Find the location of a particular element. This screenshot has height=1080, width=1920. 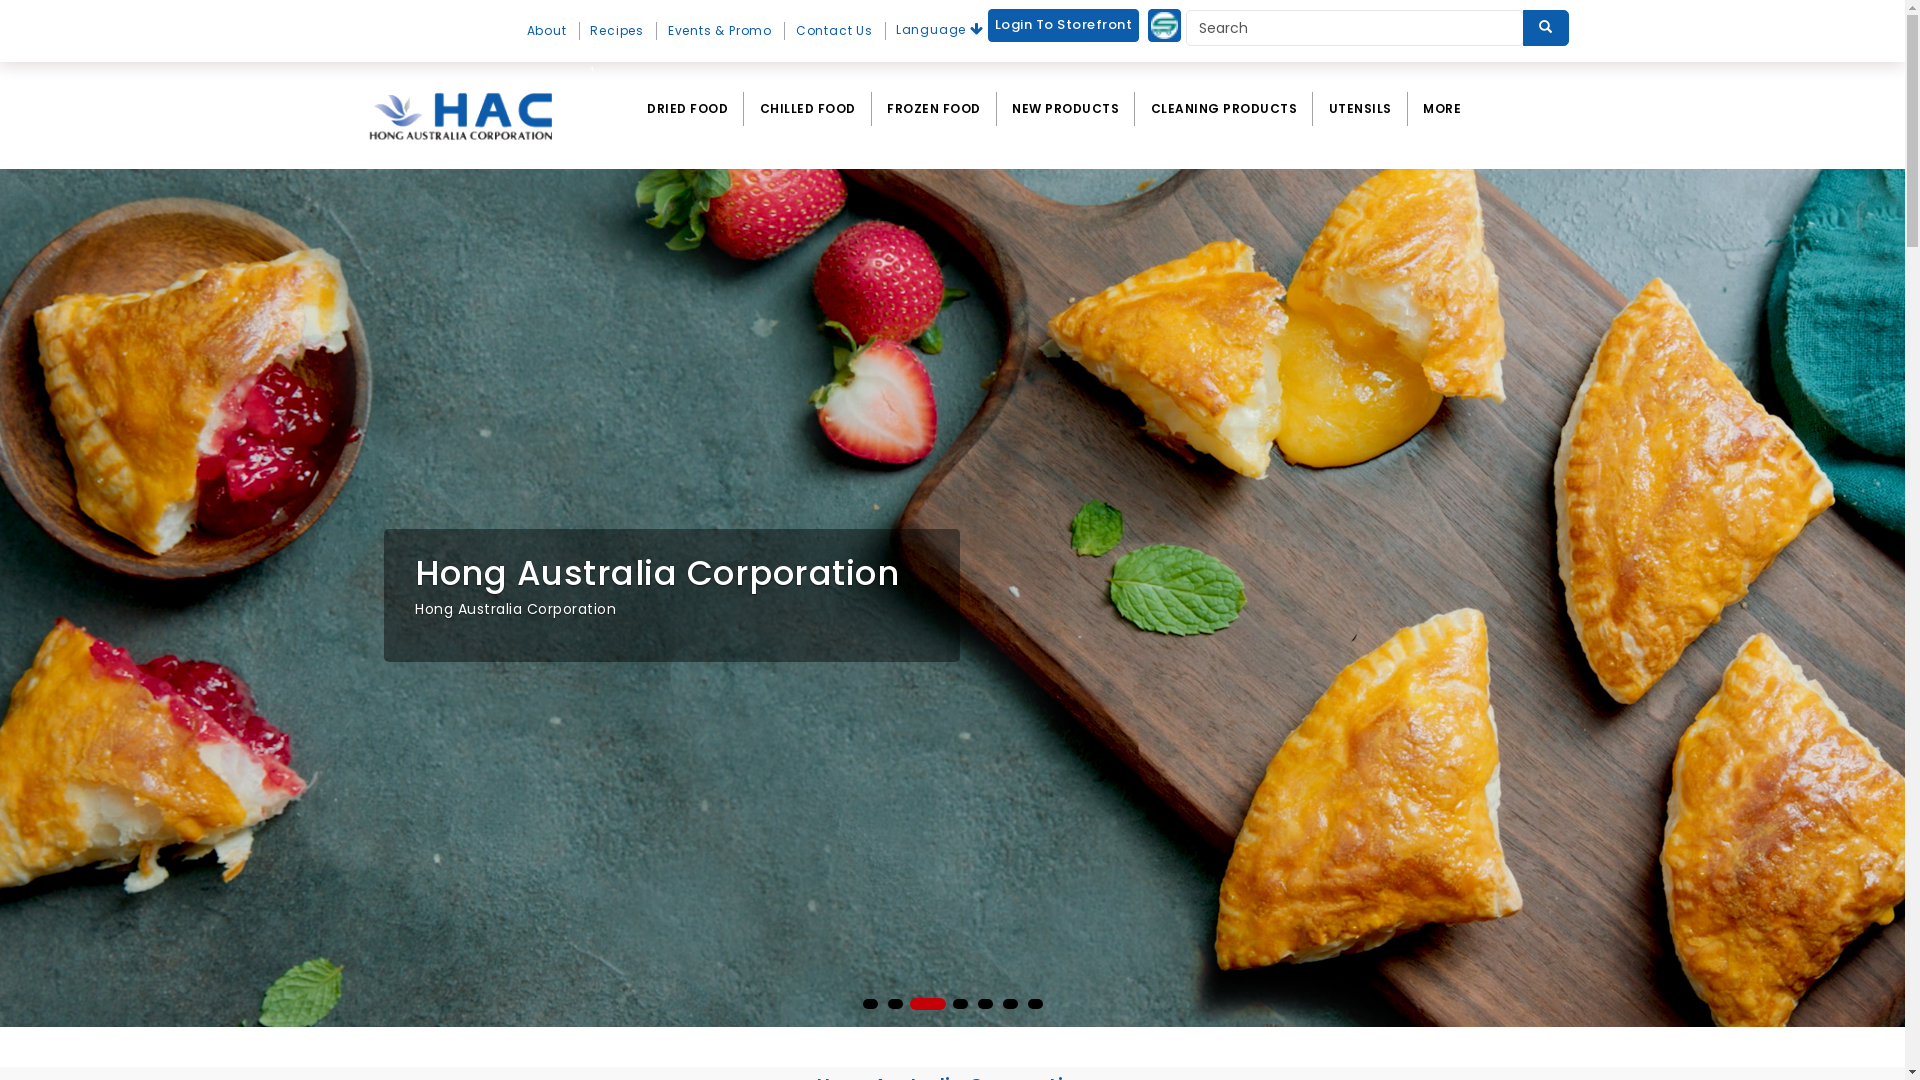

Recipes is located at coordinates (618, 31).